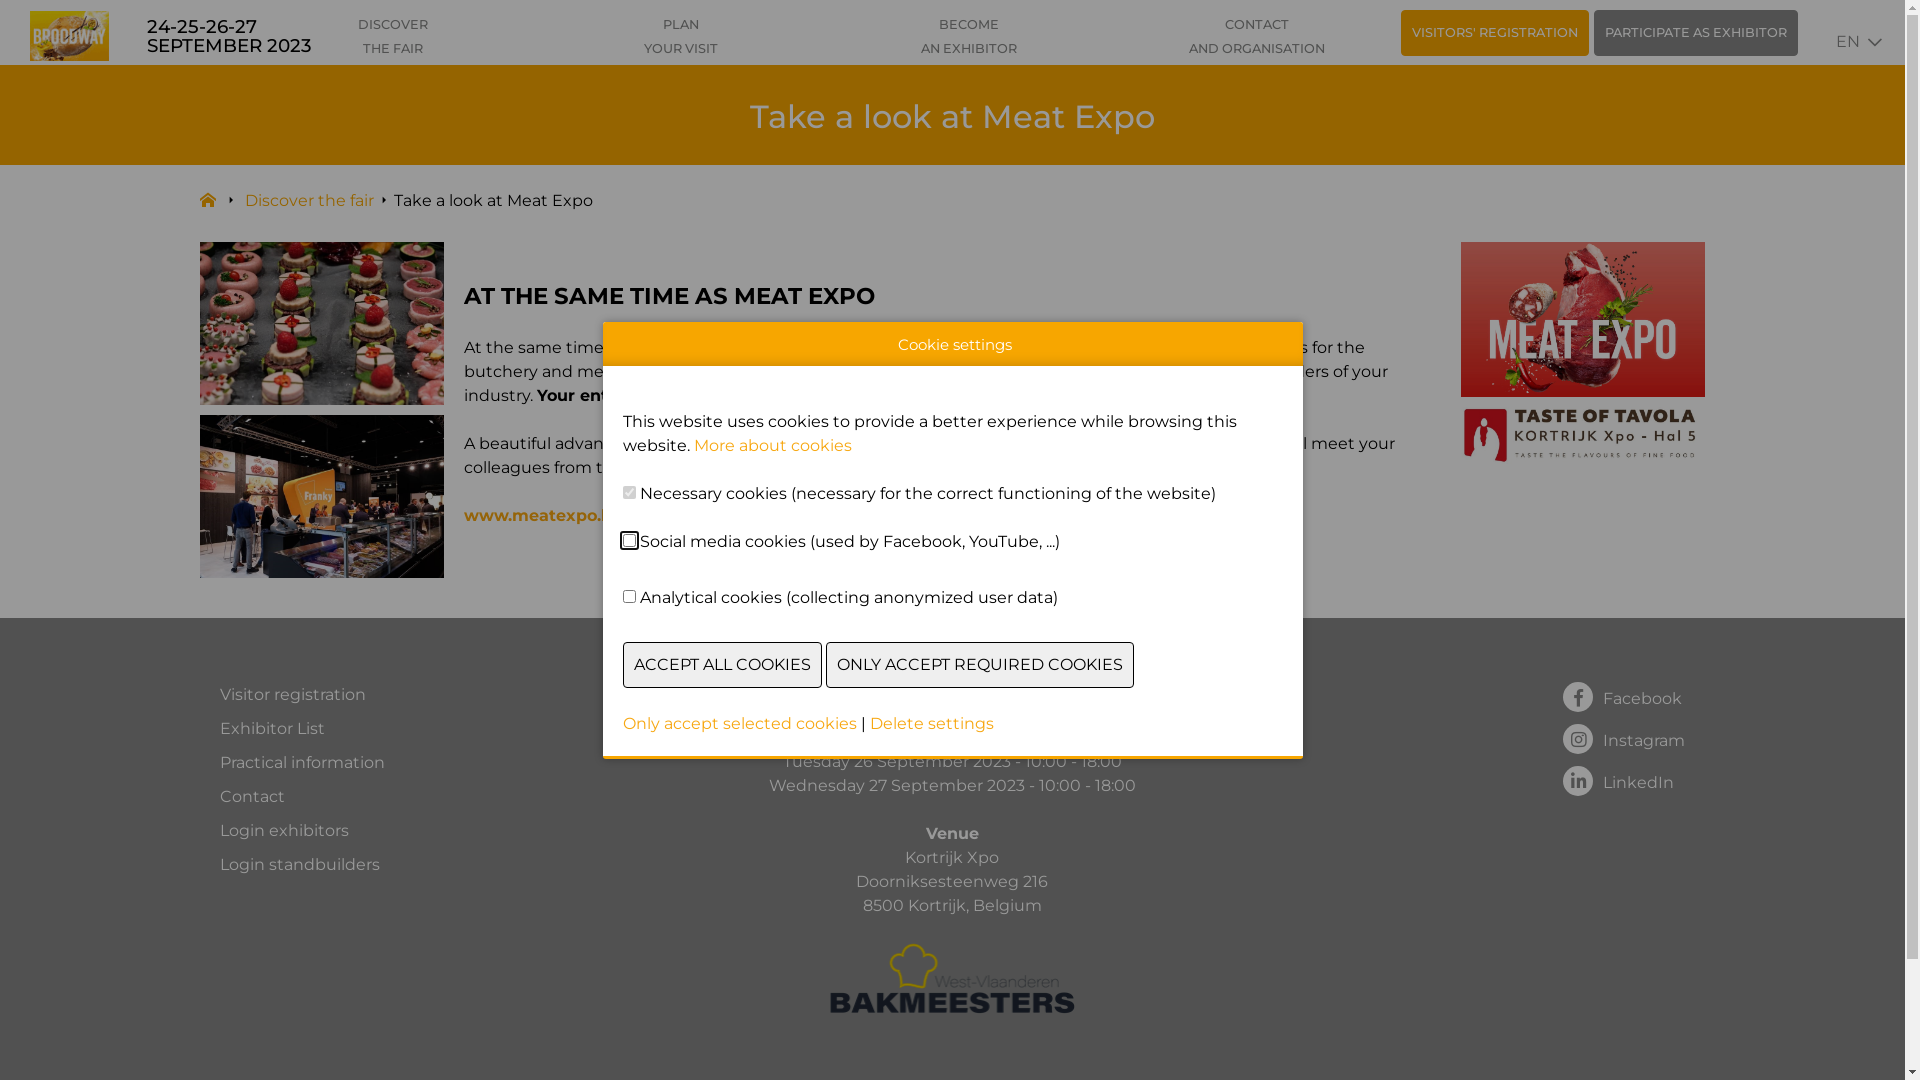  I want to click on Instagram, so click(1624, 738).